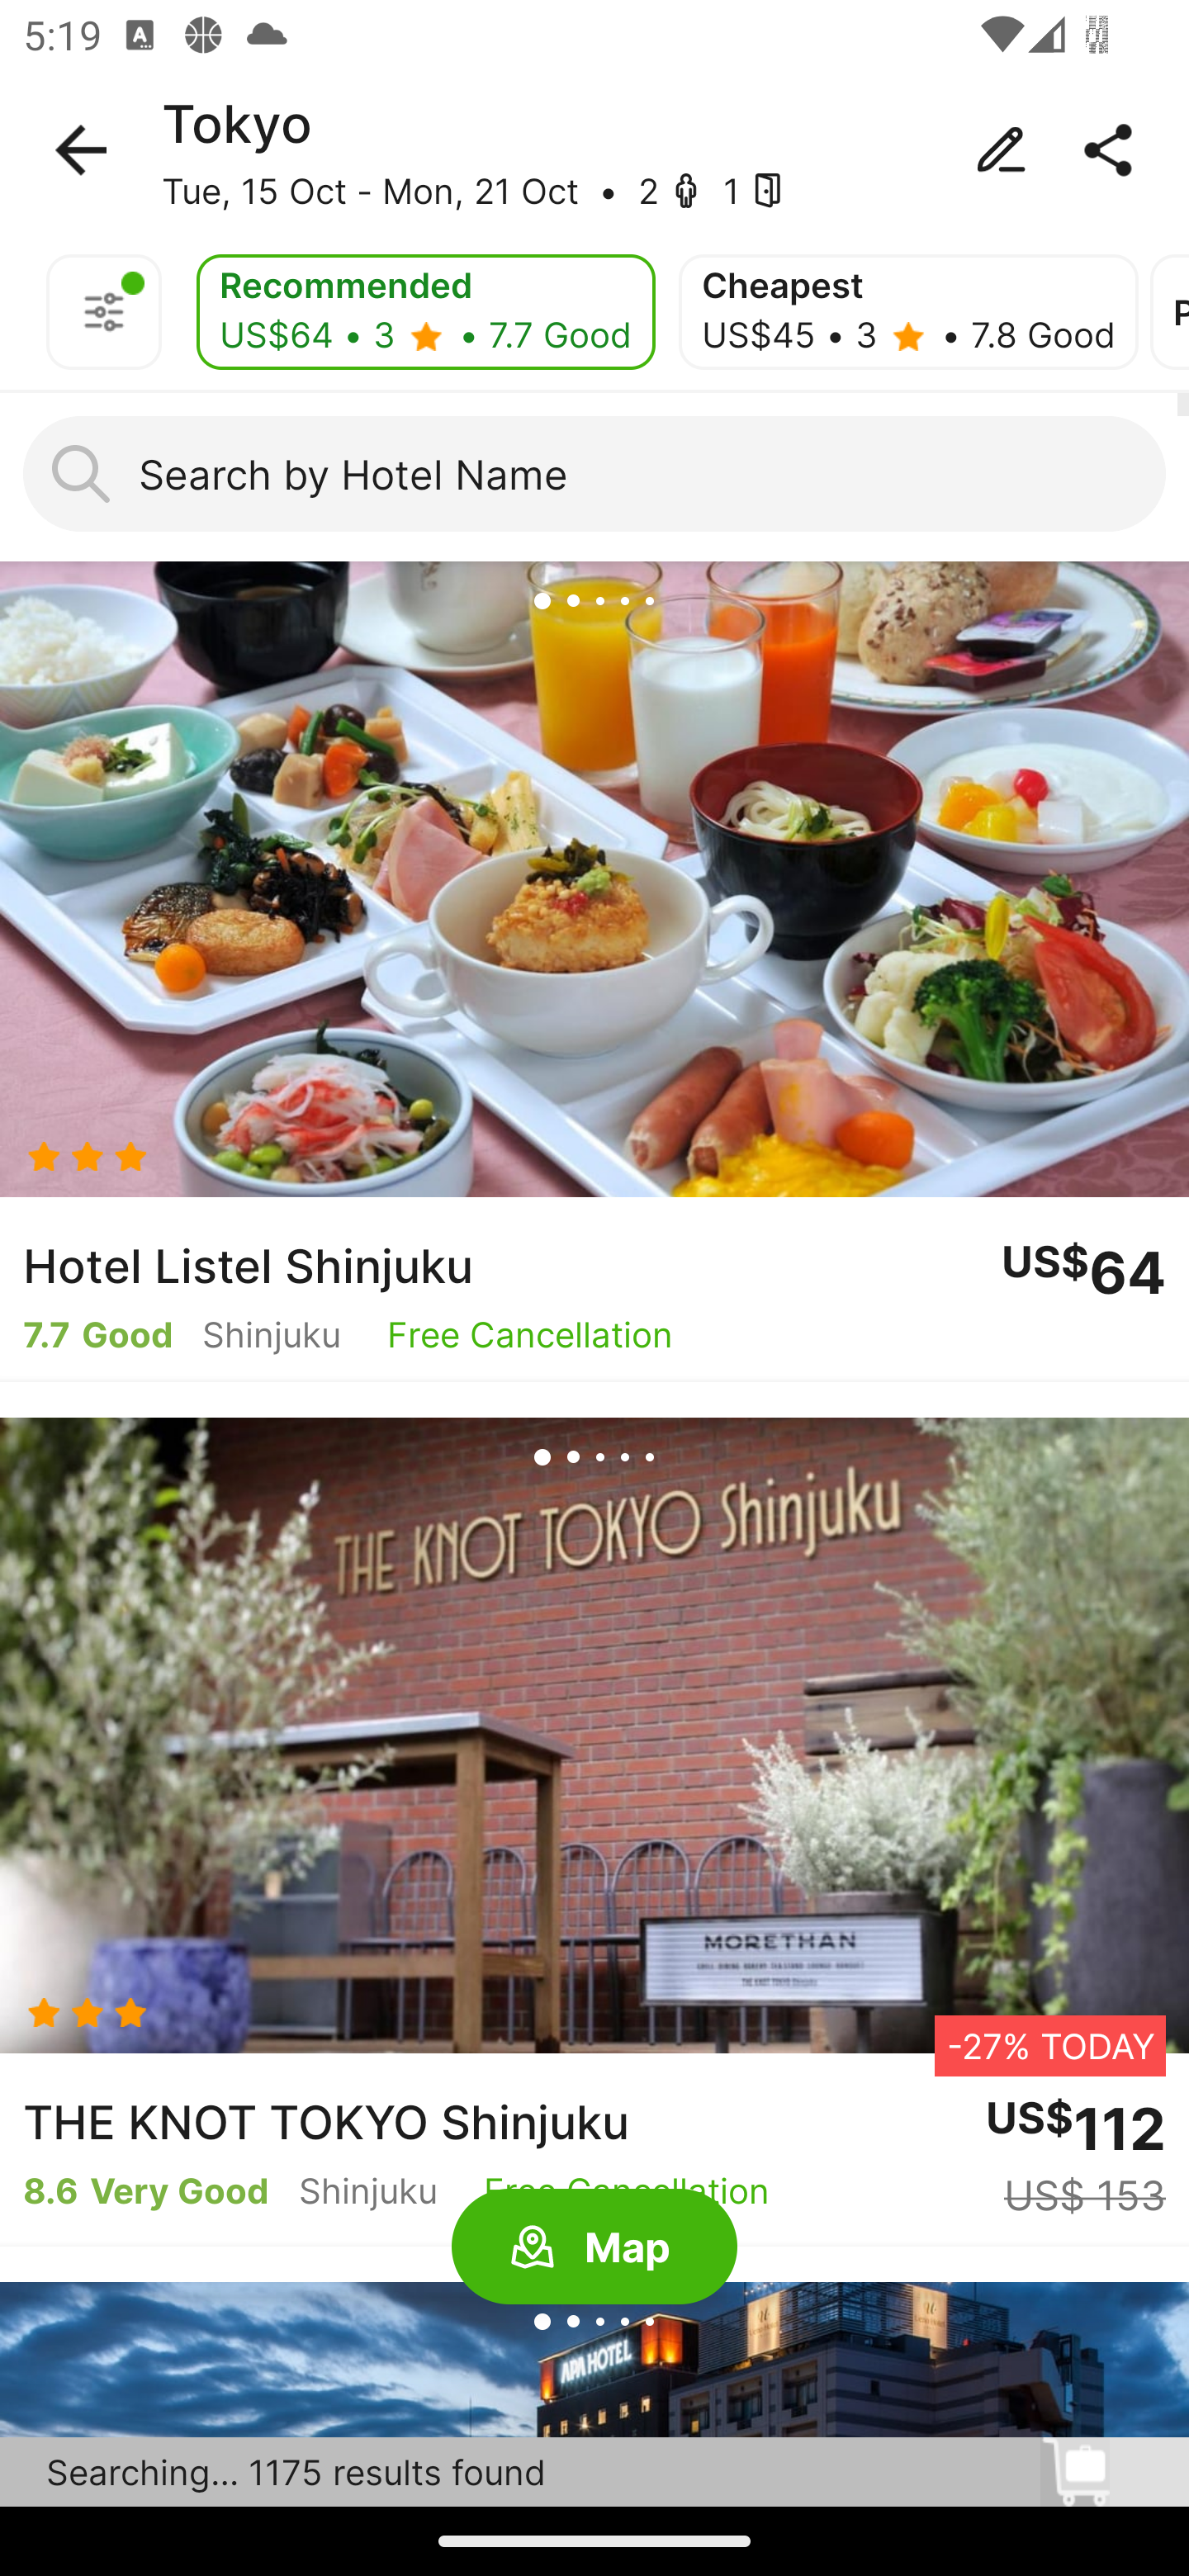 This screenshot has width=1189, height=2576. I want to click on Cheapest US$45  • 3 - • 7.8 Good, so click(908, 312).